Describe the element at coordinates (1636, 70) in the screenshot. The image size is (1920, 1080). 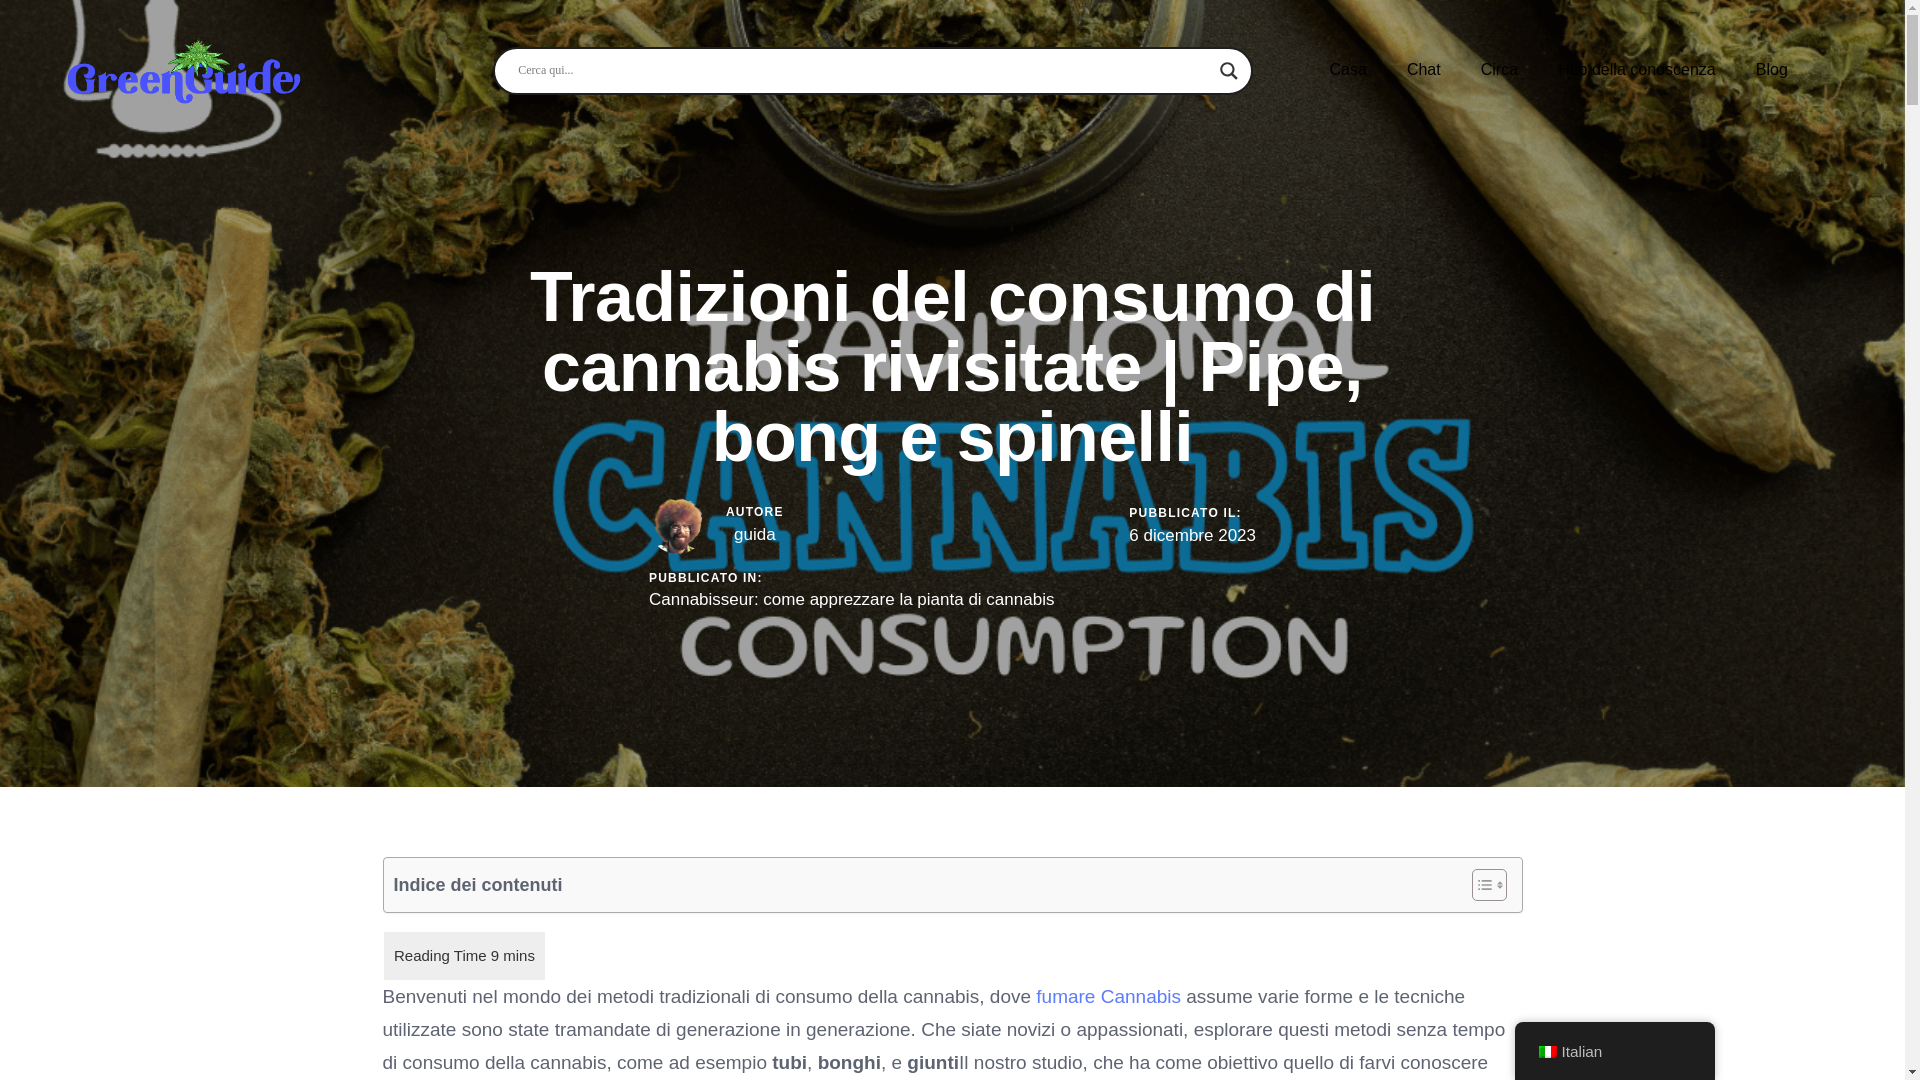
I see `Hub della conoscenza` at that location.